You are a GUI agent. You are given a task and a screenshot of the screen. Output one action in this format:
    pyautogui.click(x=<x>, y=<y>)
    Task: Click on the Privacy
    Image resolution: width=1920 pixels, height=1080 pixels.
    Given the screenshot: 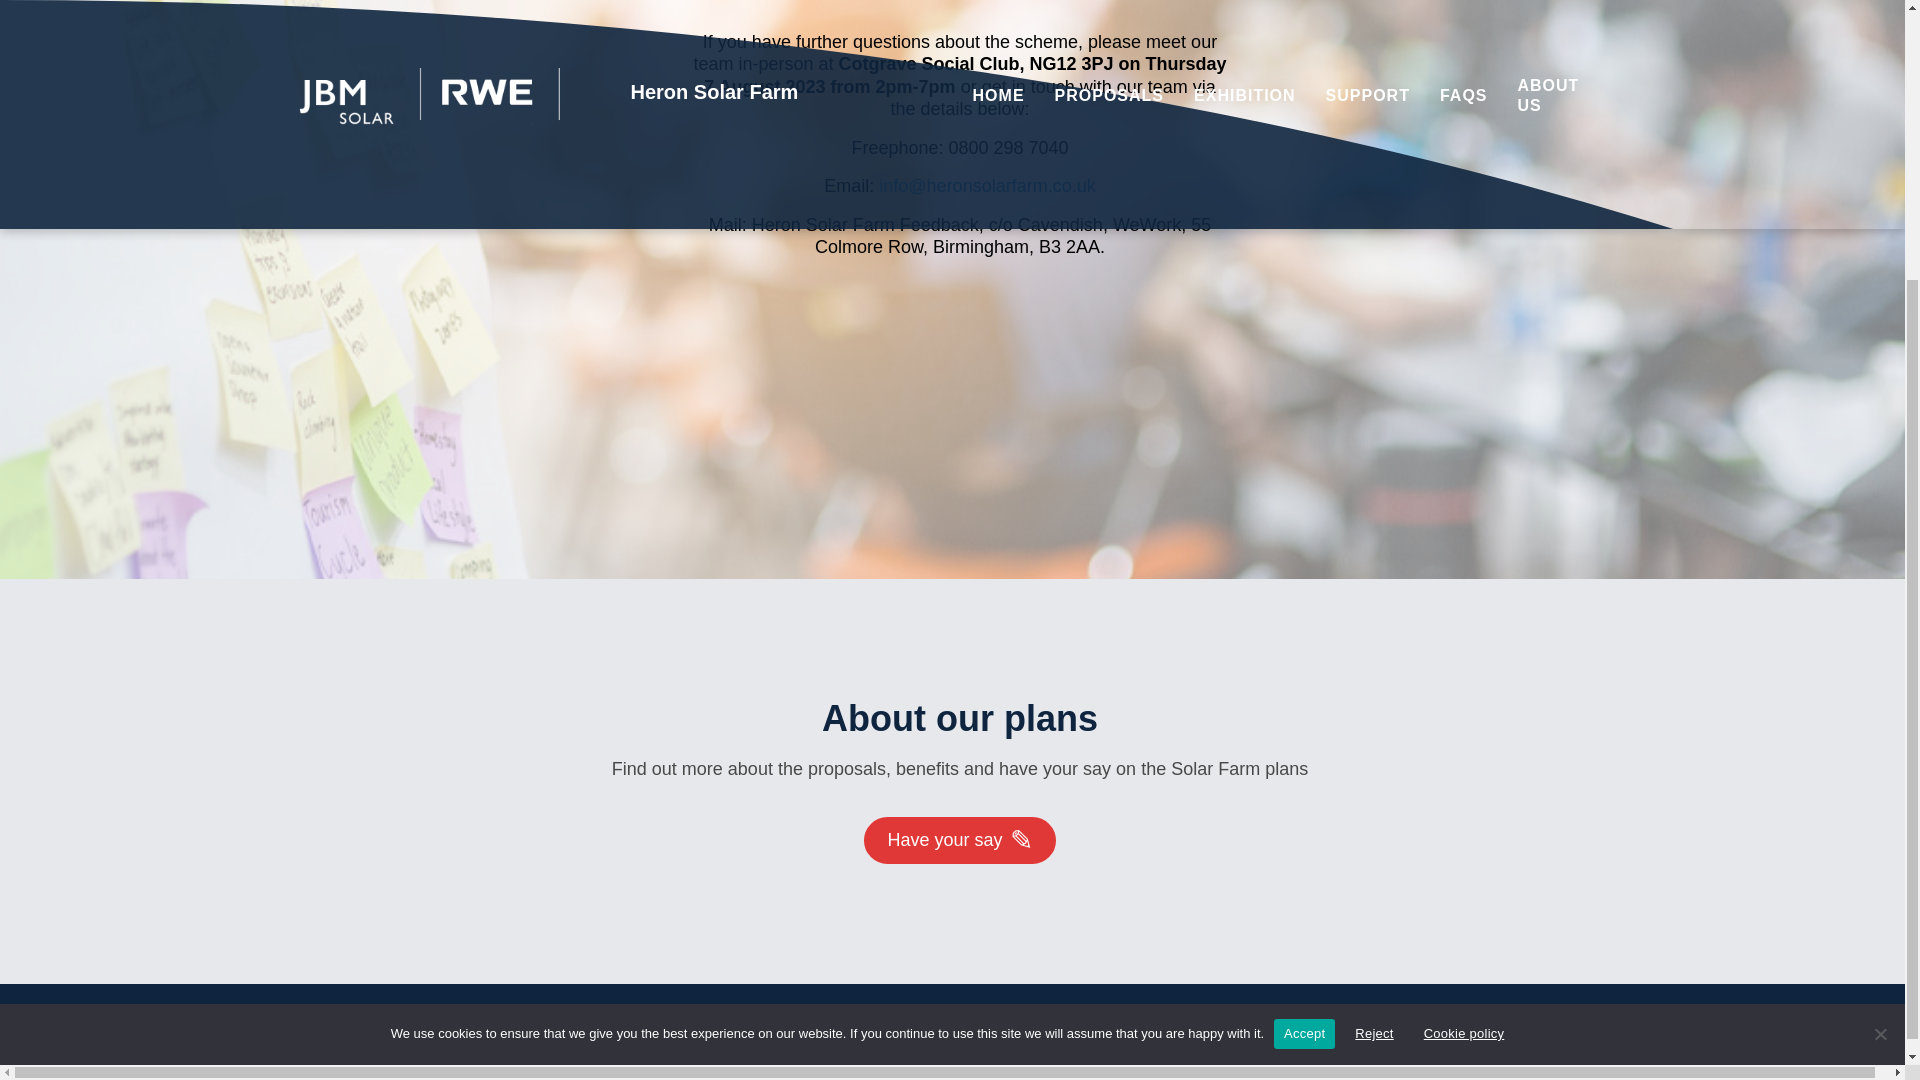 What is the action you would take?
    pyautogui.click(x=1316, y=1014)
    